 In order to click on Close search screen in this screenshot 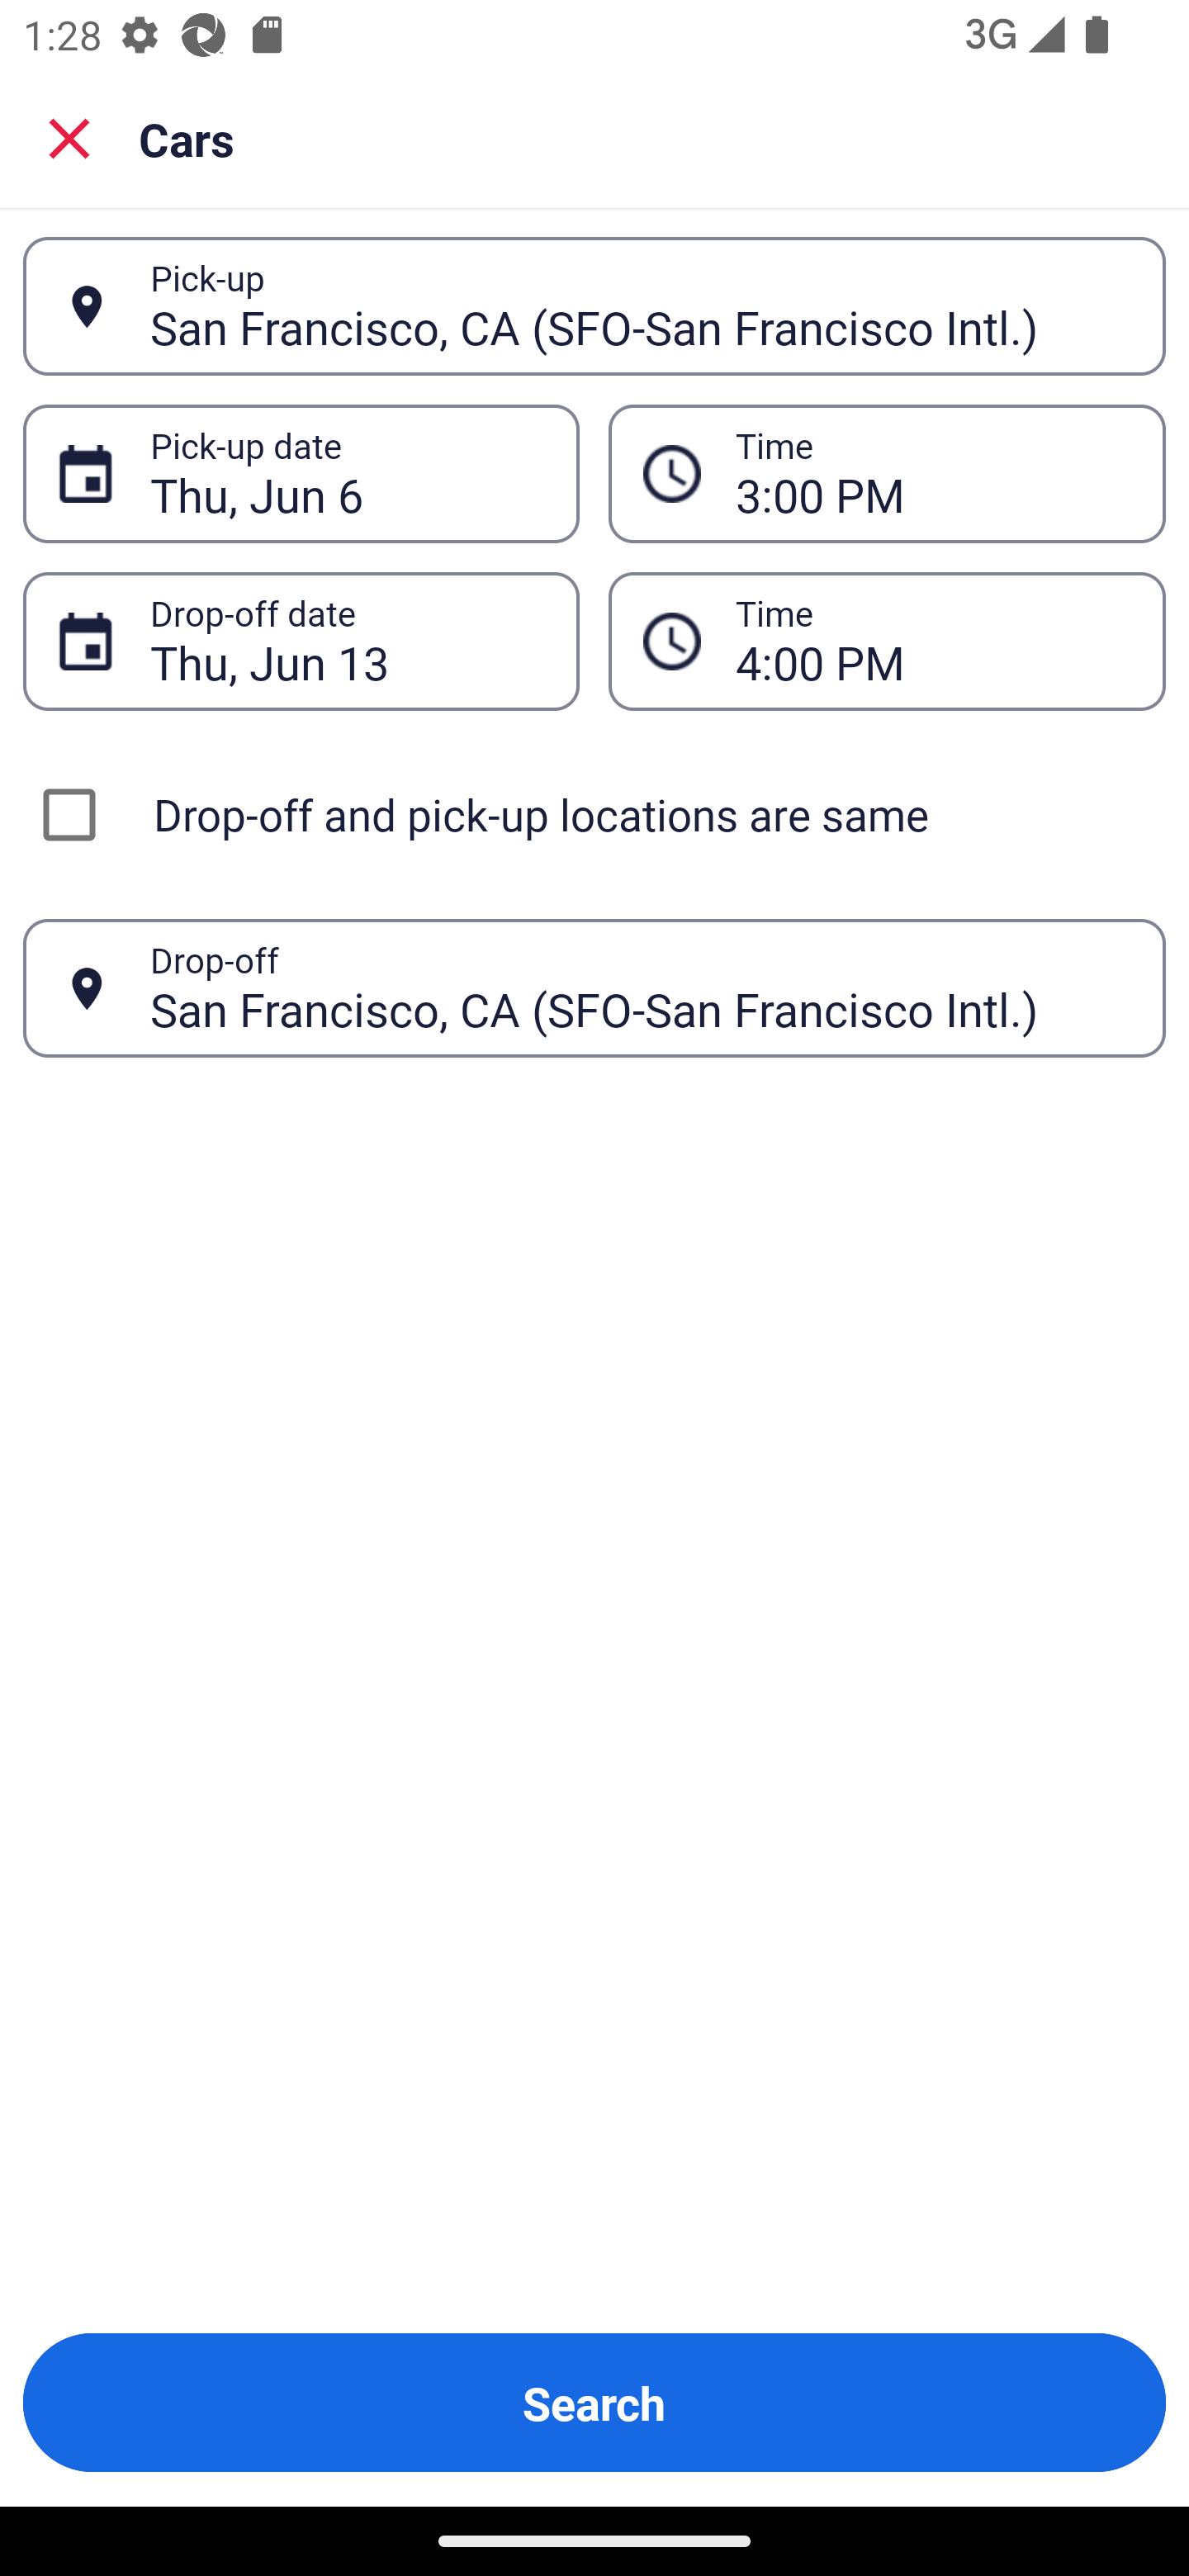, I will do `click(69, 139)`.